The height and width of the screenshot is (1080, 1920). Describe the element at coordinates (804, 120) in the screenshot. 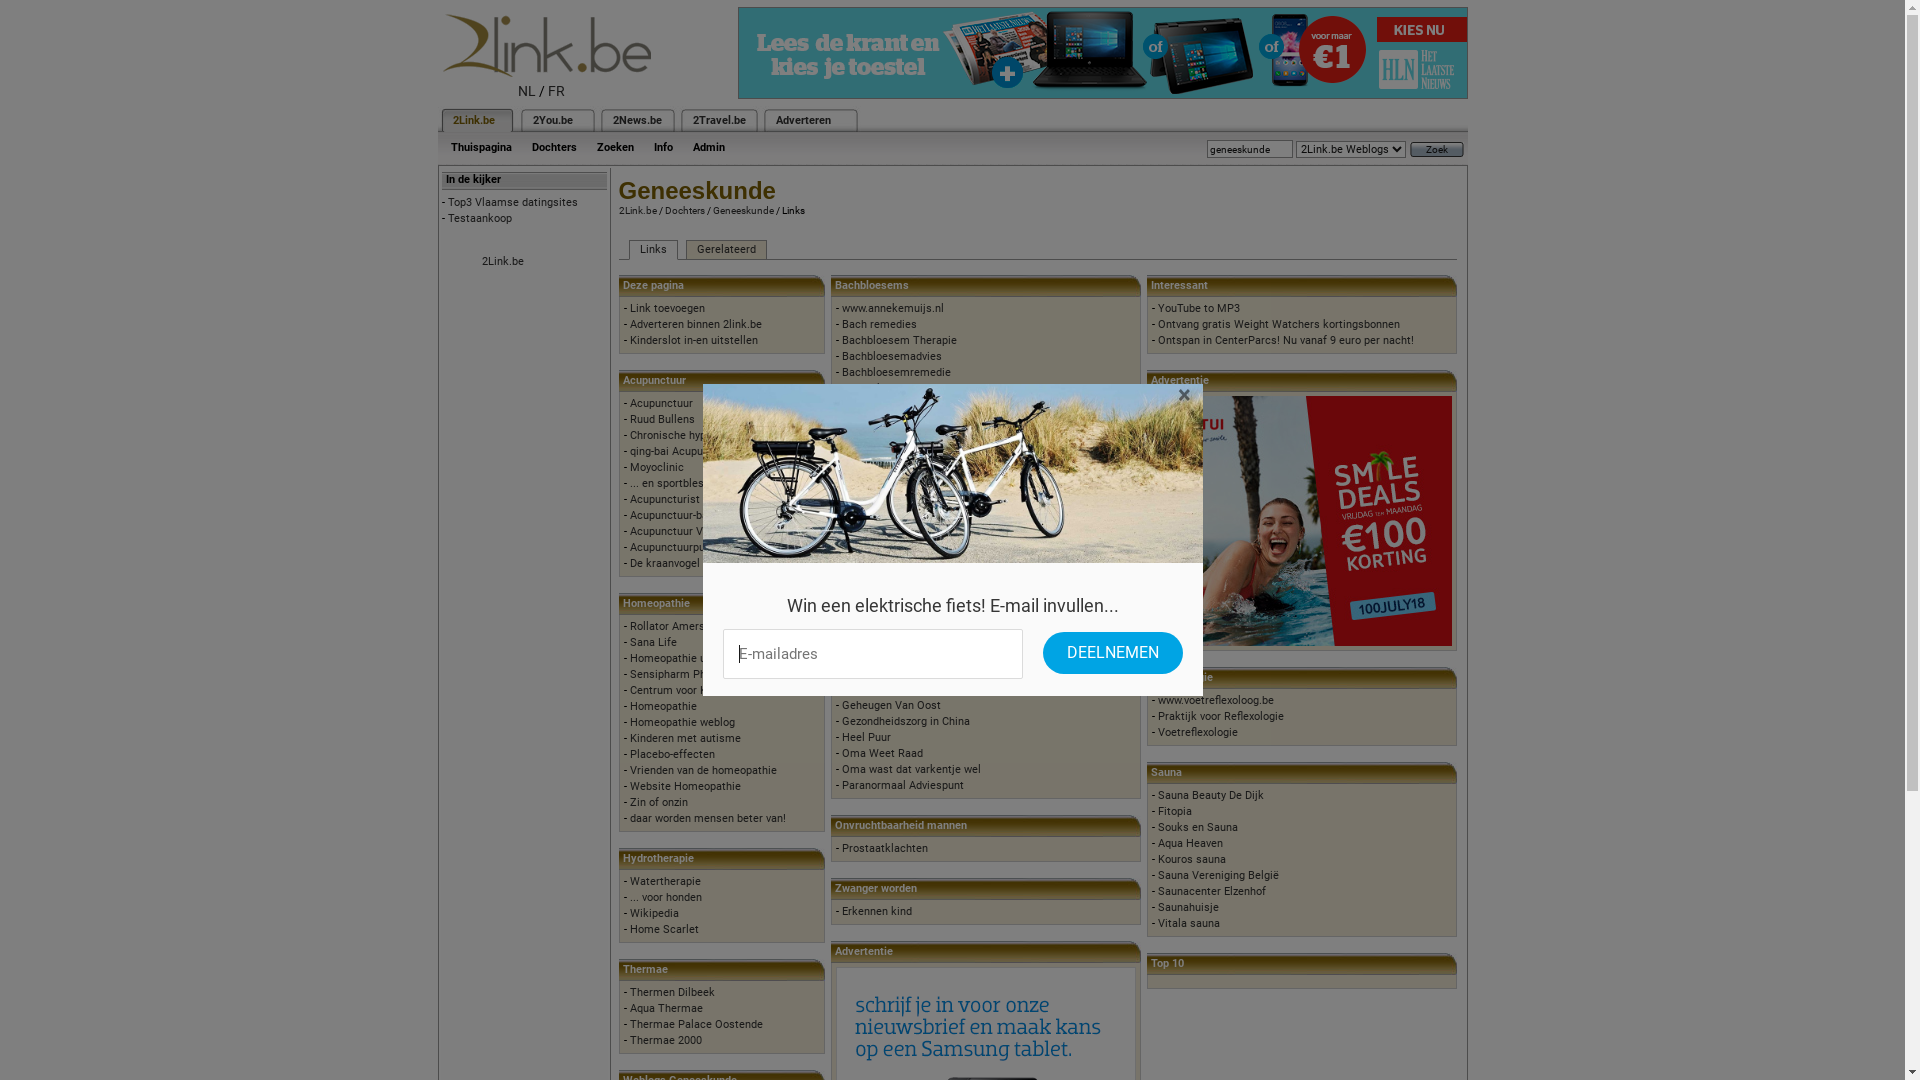

I see `Adverteren` at that location.